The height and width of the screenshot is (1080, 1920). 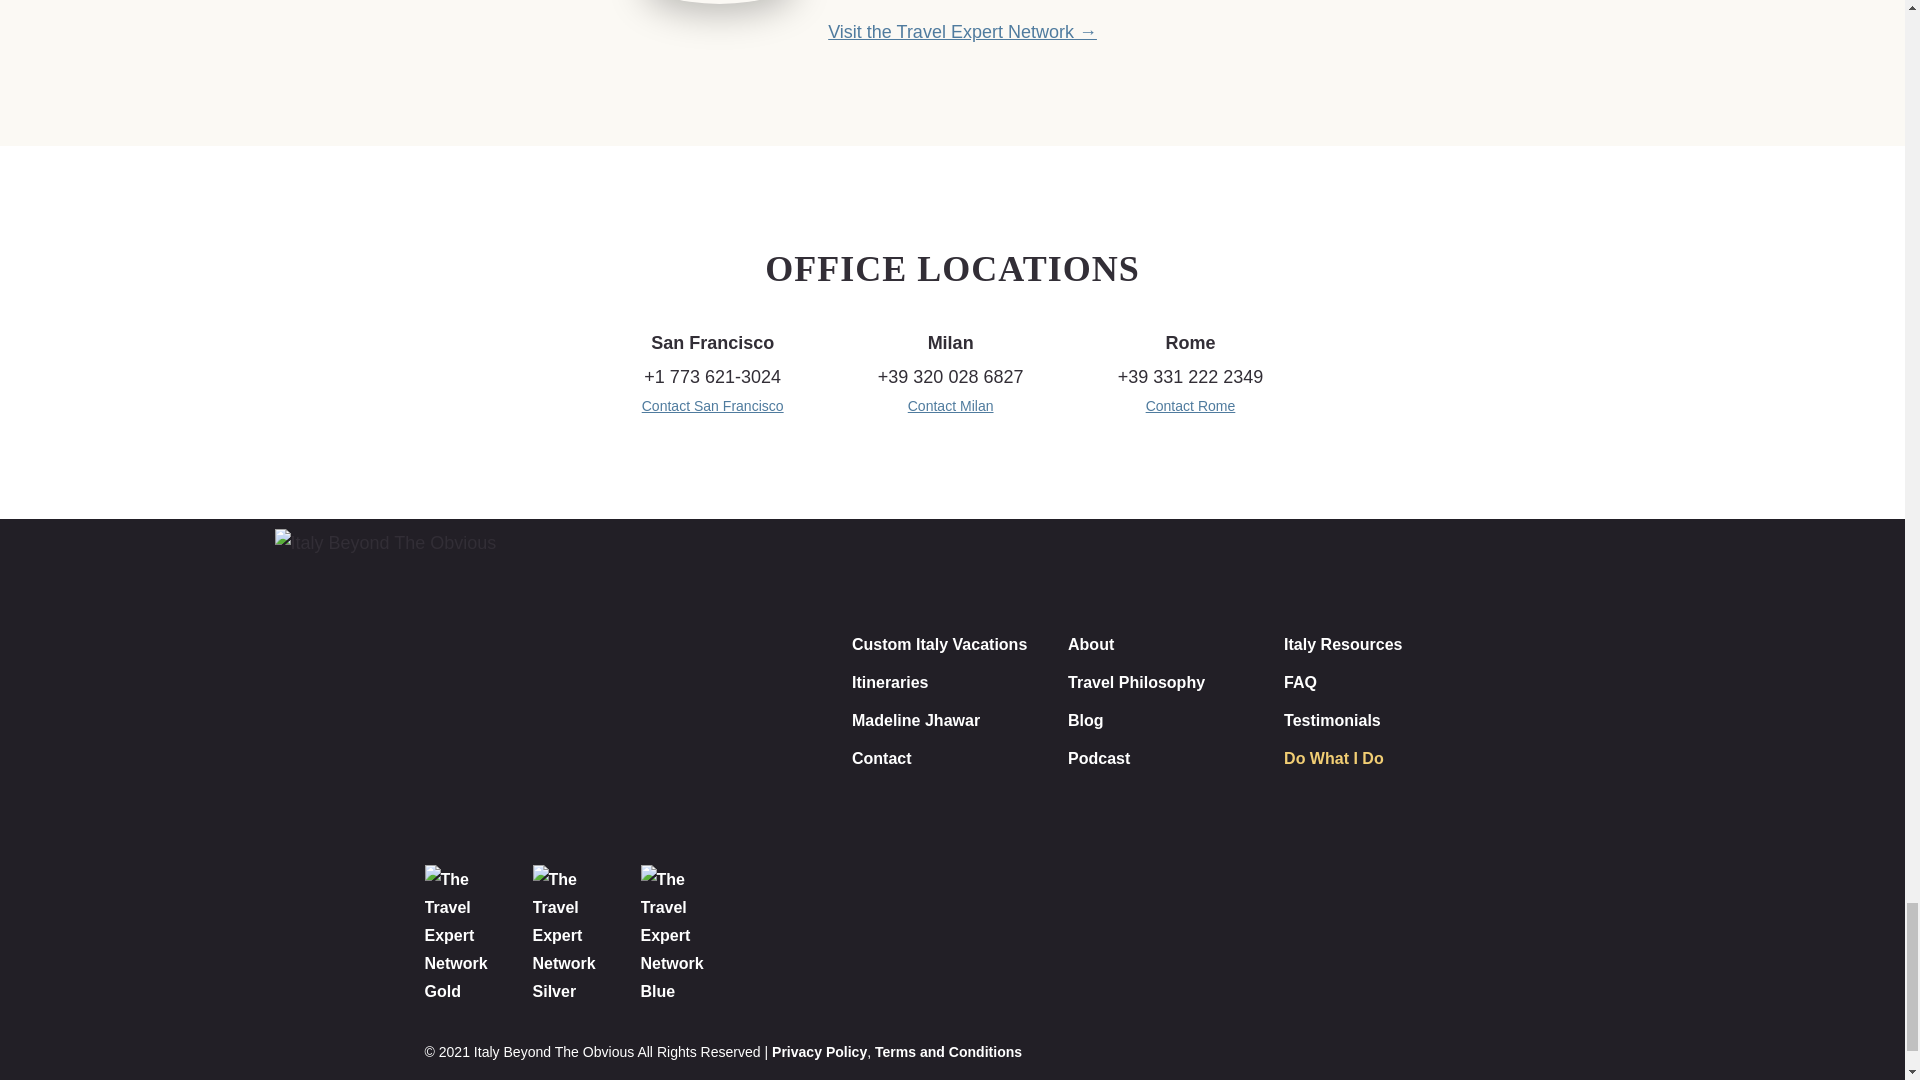 What do you see at coordinates (1090, 643) in the screenshot?
I see `About` at bounding box center [1090, 643].